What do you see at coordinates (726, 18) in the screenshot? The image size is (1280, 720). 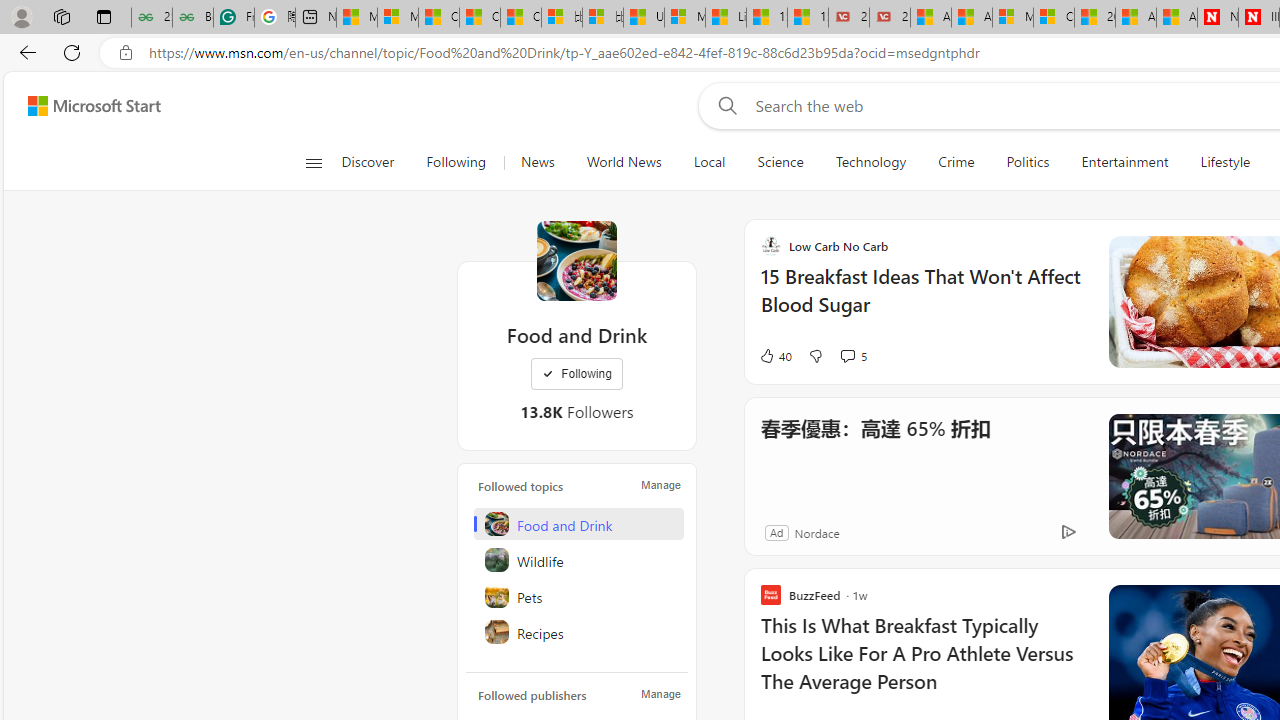 I see `Lifestyle - MSN` at bounding box center [726, 18].